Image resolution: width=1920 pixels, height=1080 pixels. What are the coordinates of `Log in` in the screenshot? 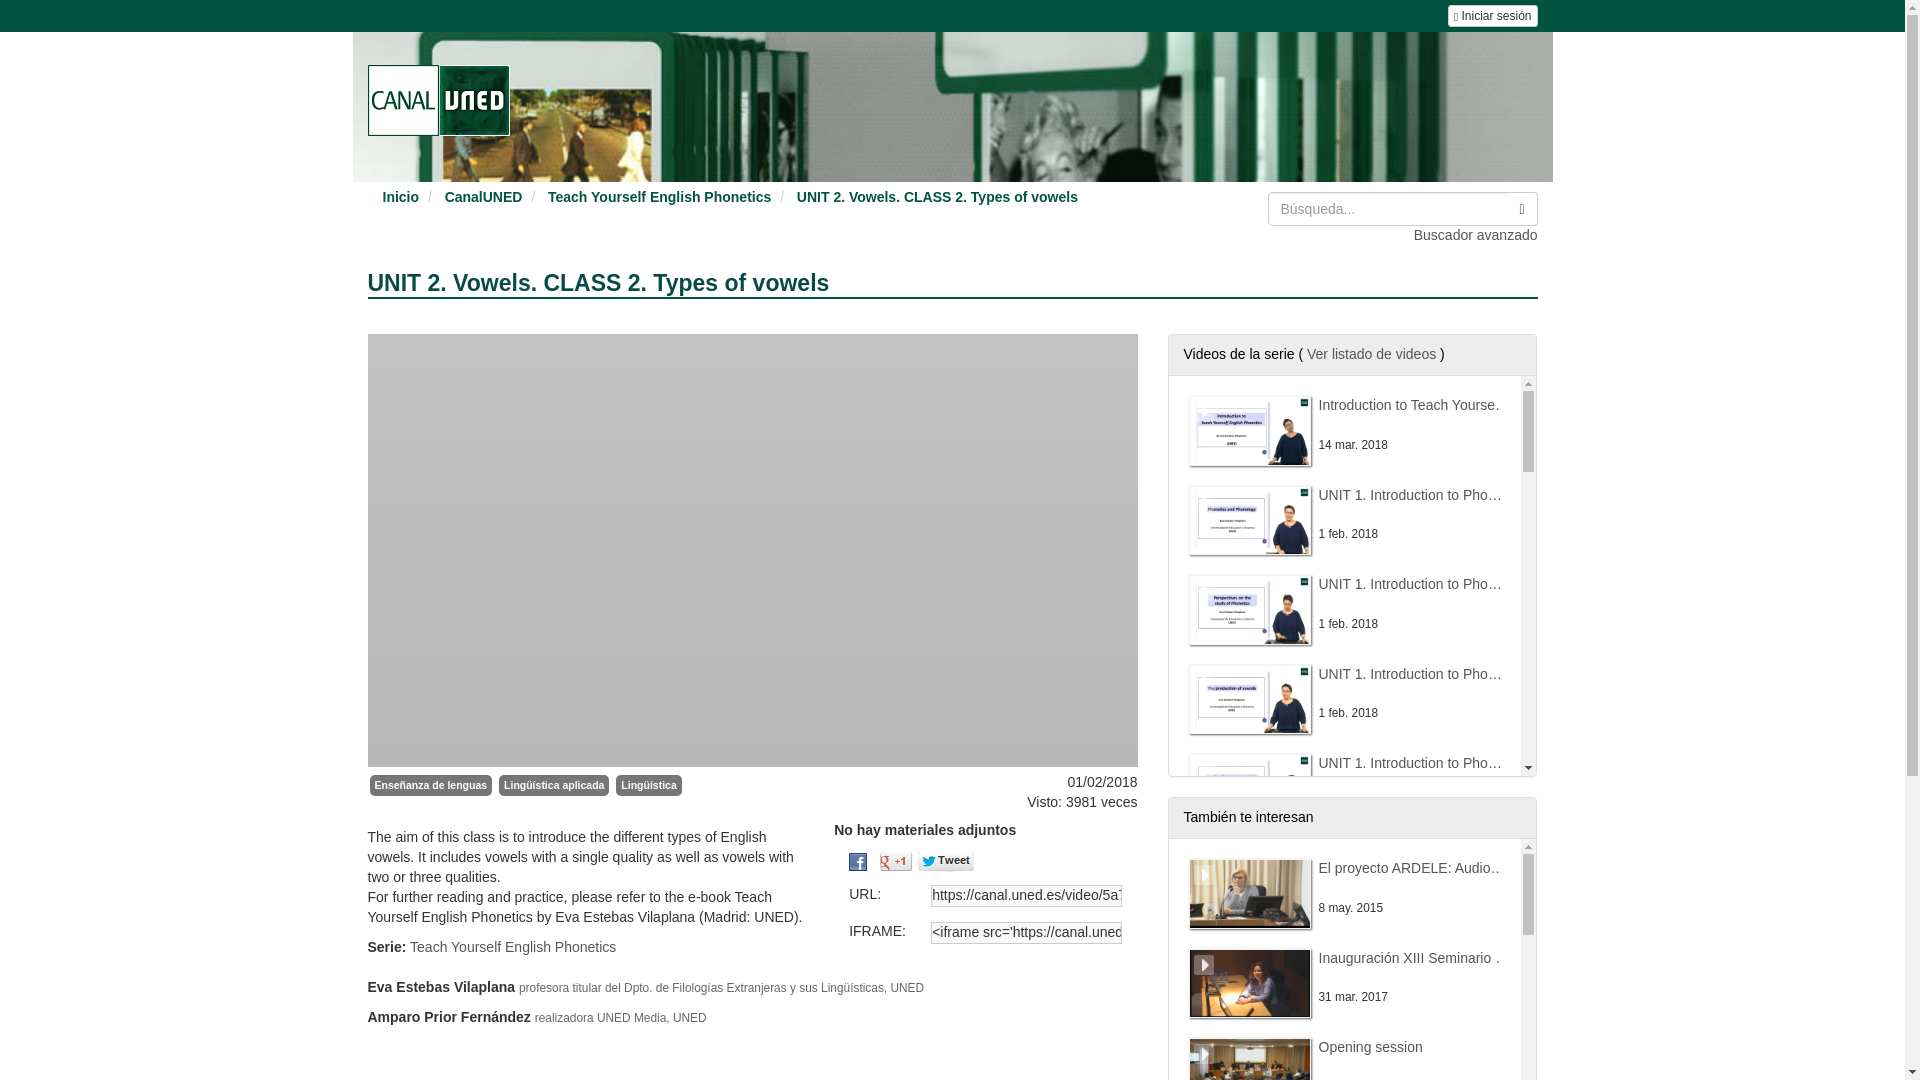 It's located at (1492, 16).